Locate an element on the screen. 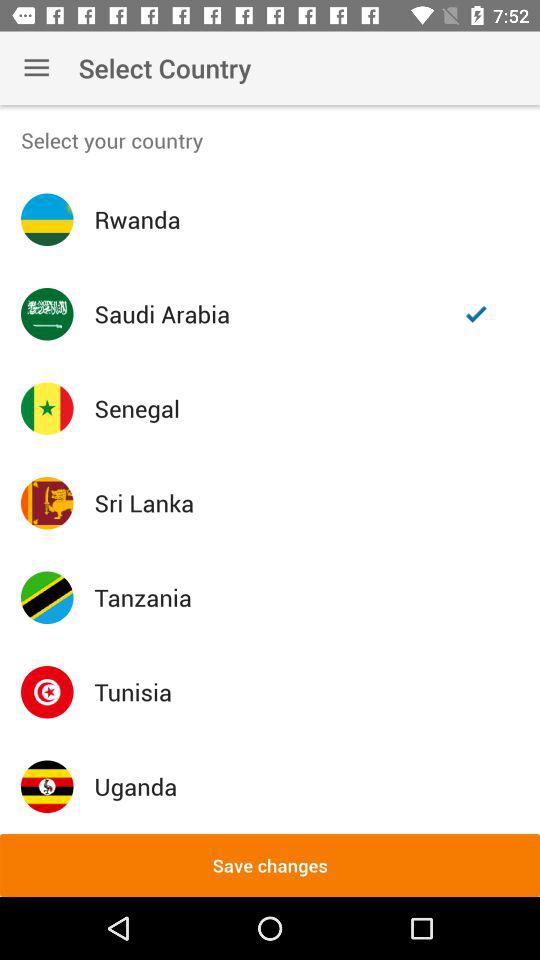  launch the app to the left of select country app is located at coordinates (36, 68).